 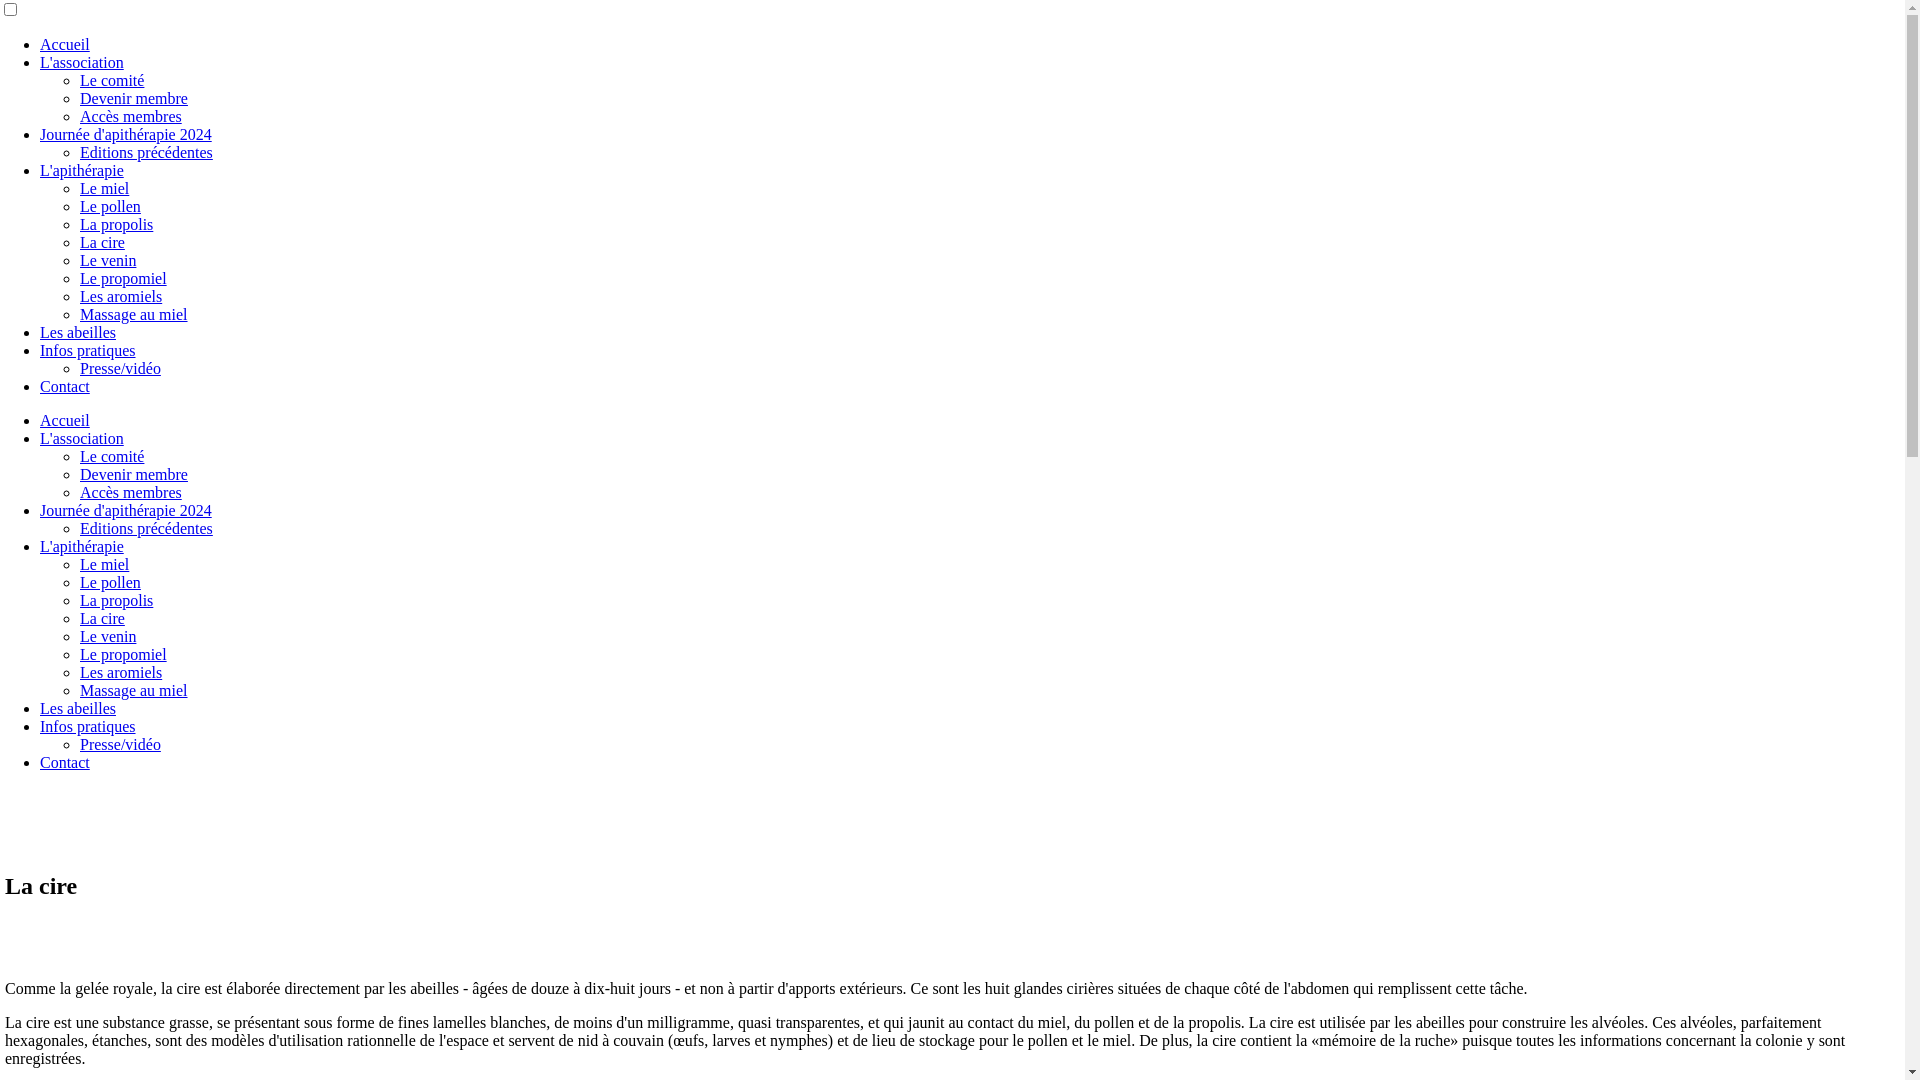 I want to click on La cire, so click(x=102, y=242).